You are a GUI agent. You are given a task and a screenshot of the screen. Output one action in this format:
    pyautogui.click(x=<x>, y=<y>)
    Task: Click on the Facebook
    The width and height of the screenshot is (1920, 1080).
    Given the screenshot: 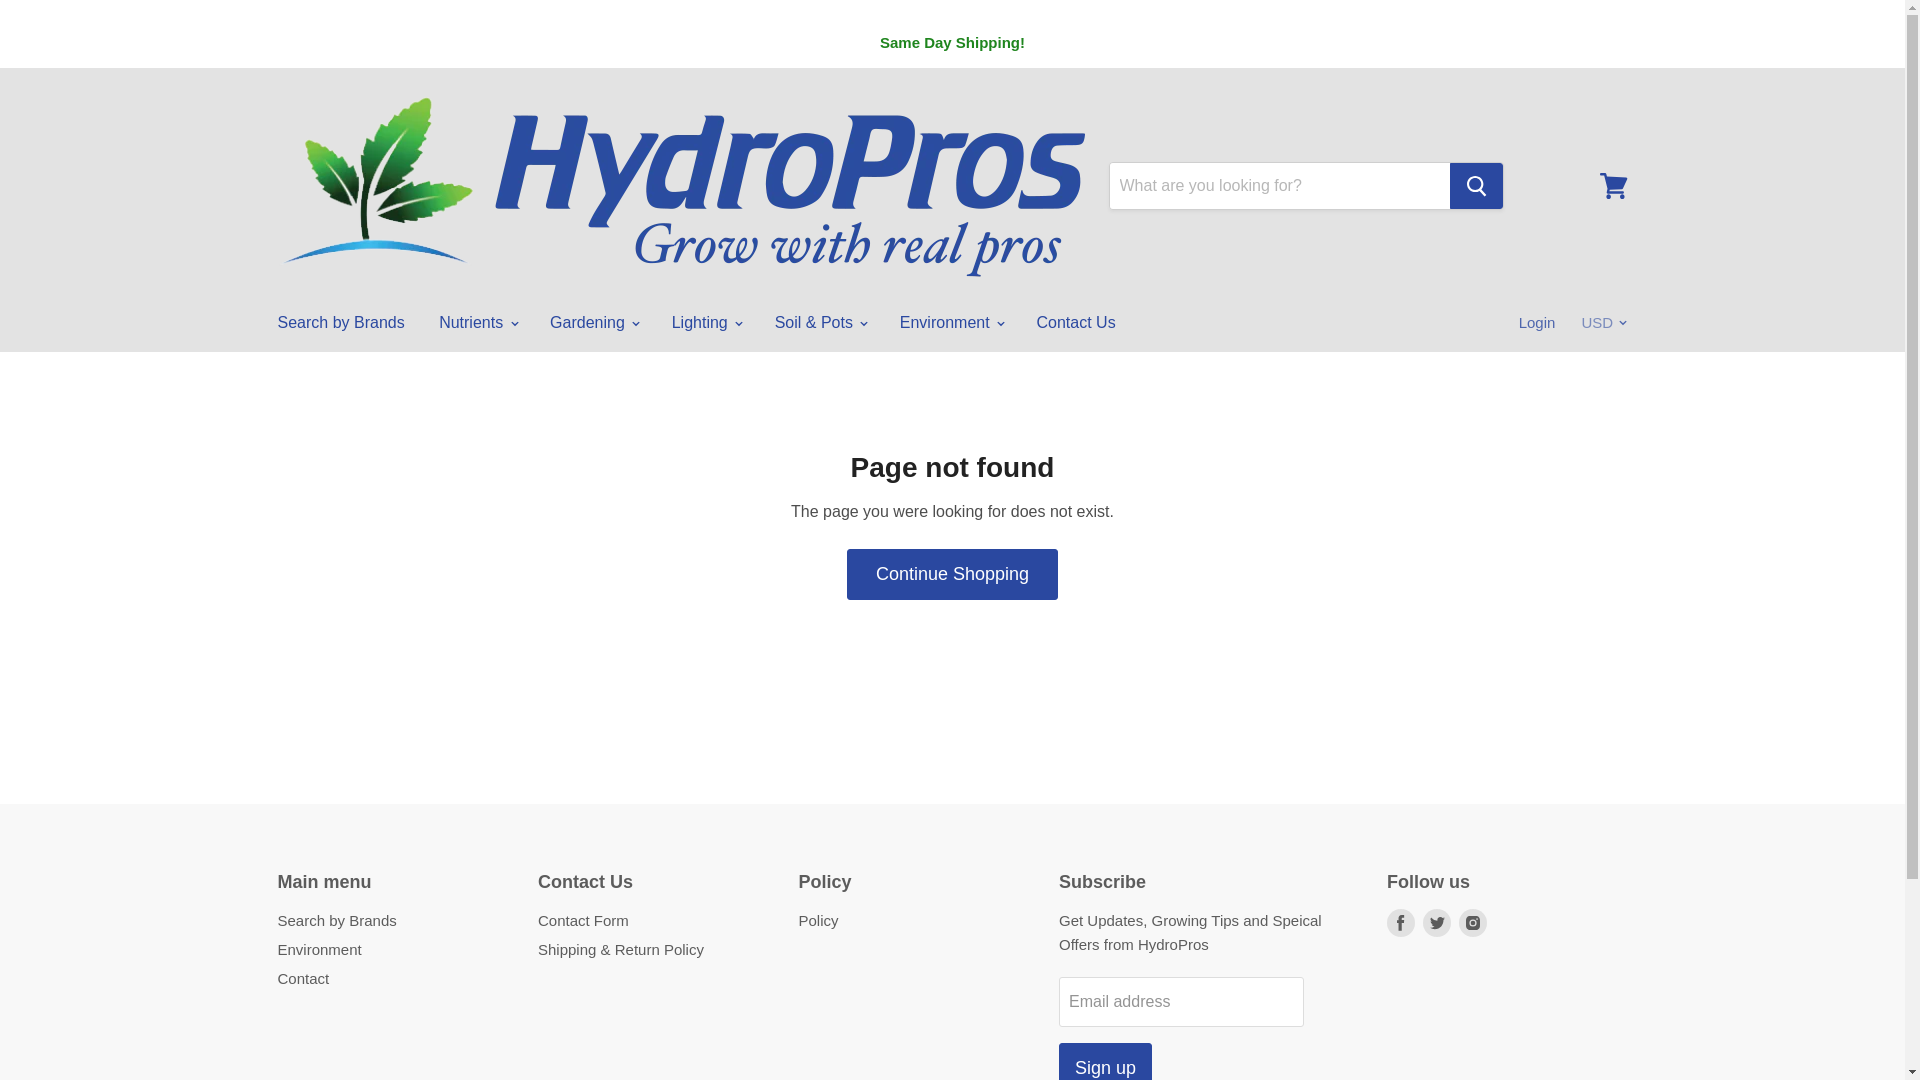 What is the action you would take?
    pyautogui.click(x=1400, y=922)
    